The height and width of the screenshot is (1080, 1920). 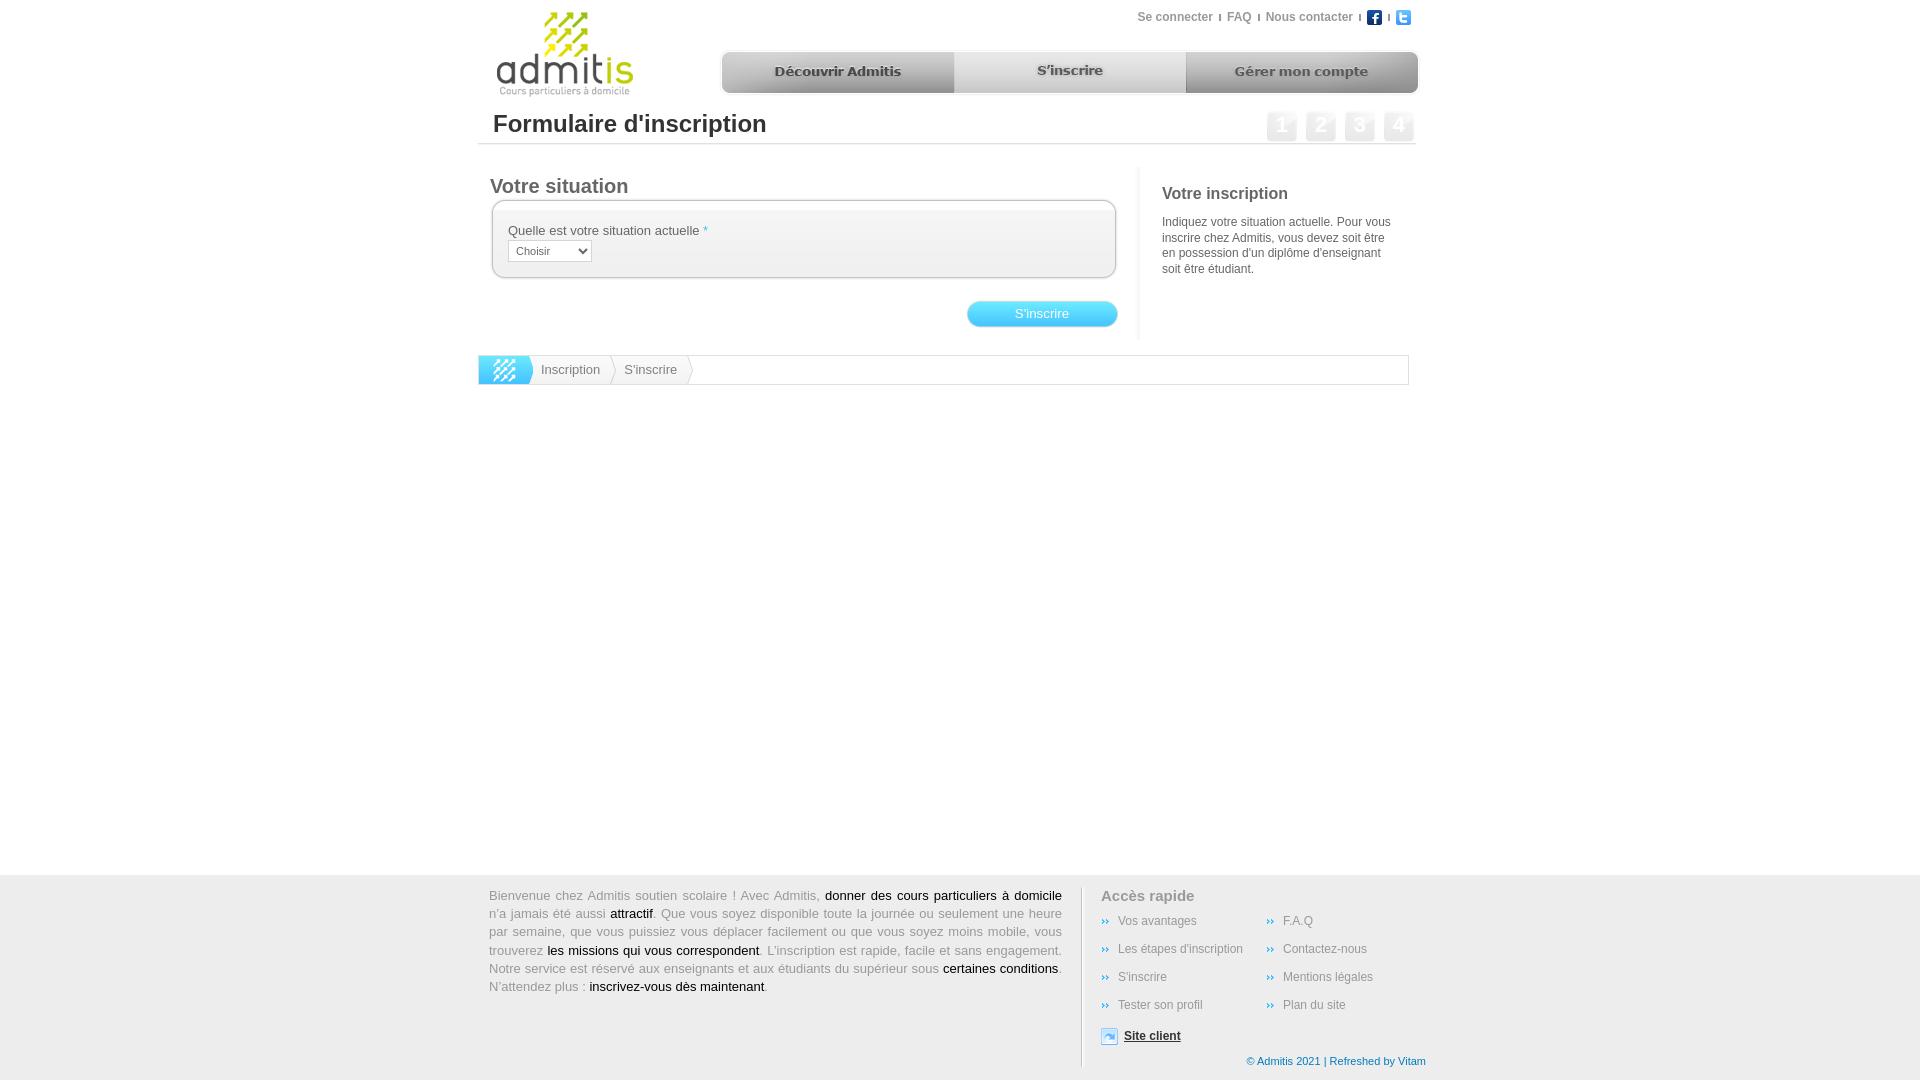 I want to click on Refreshed by Vitam, so click(x=1378, y=1061).